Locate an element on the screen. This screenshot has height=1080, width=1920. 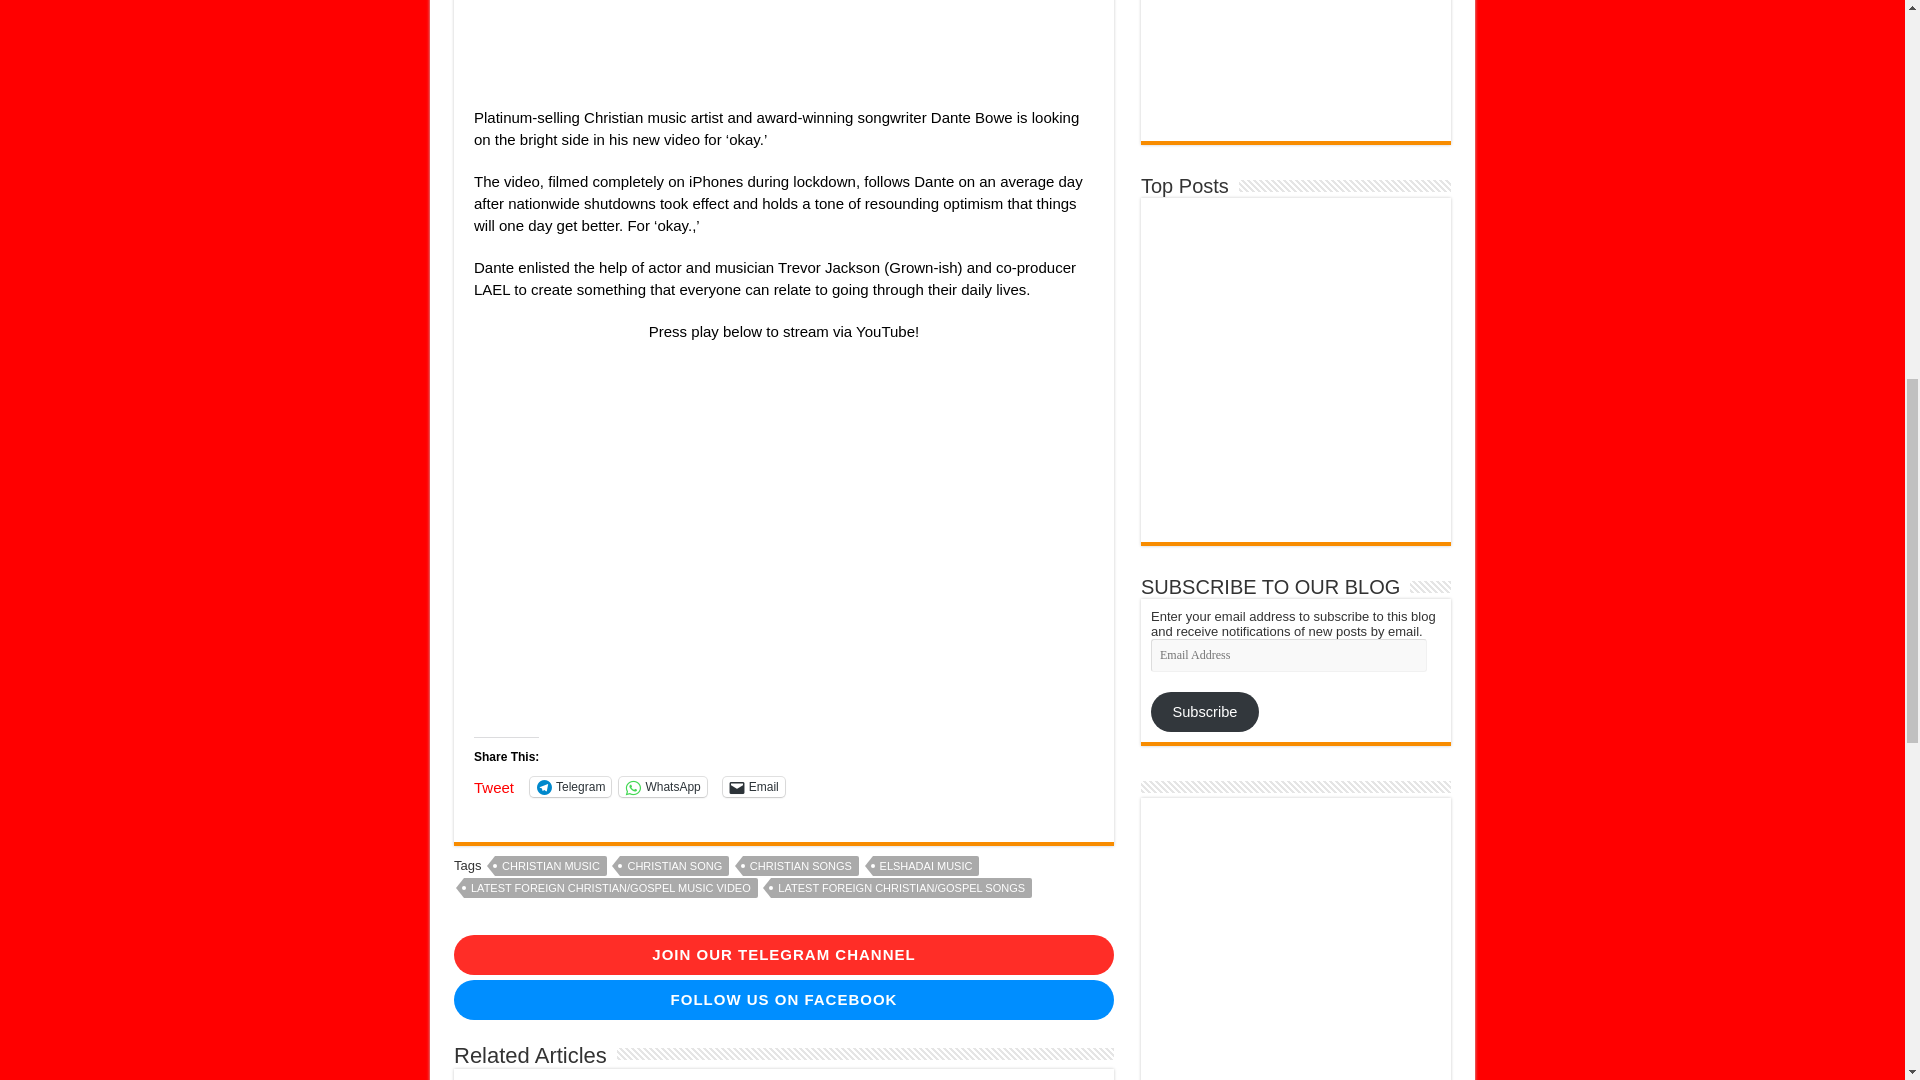
Click to share on WhatsApp is located at coordinates (662, 786).